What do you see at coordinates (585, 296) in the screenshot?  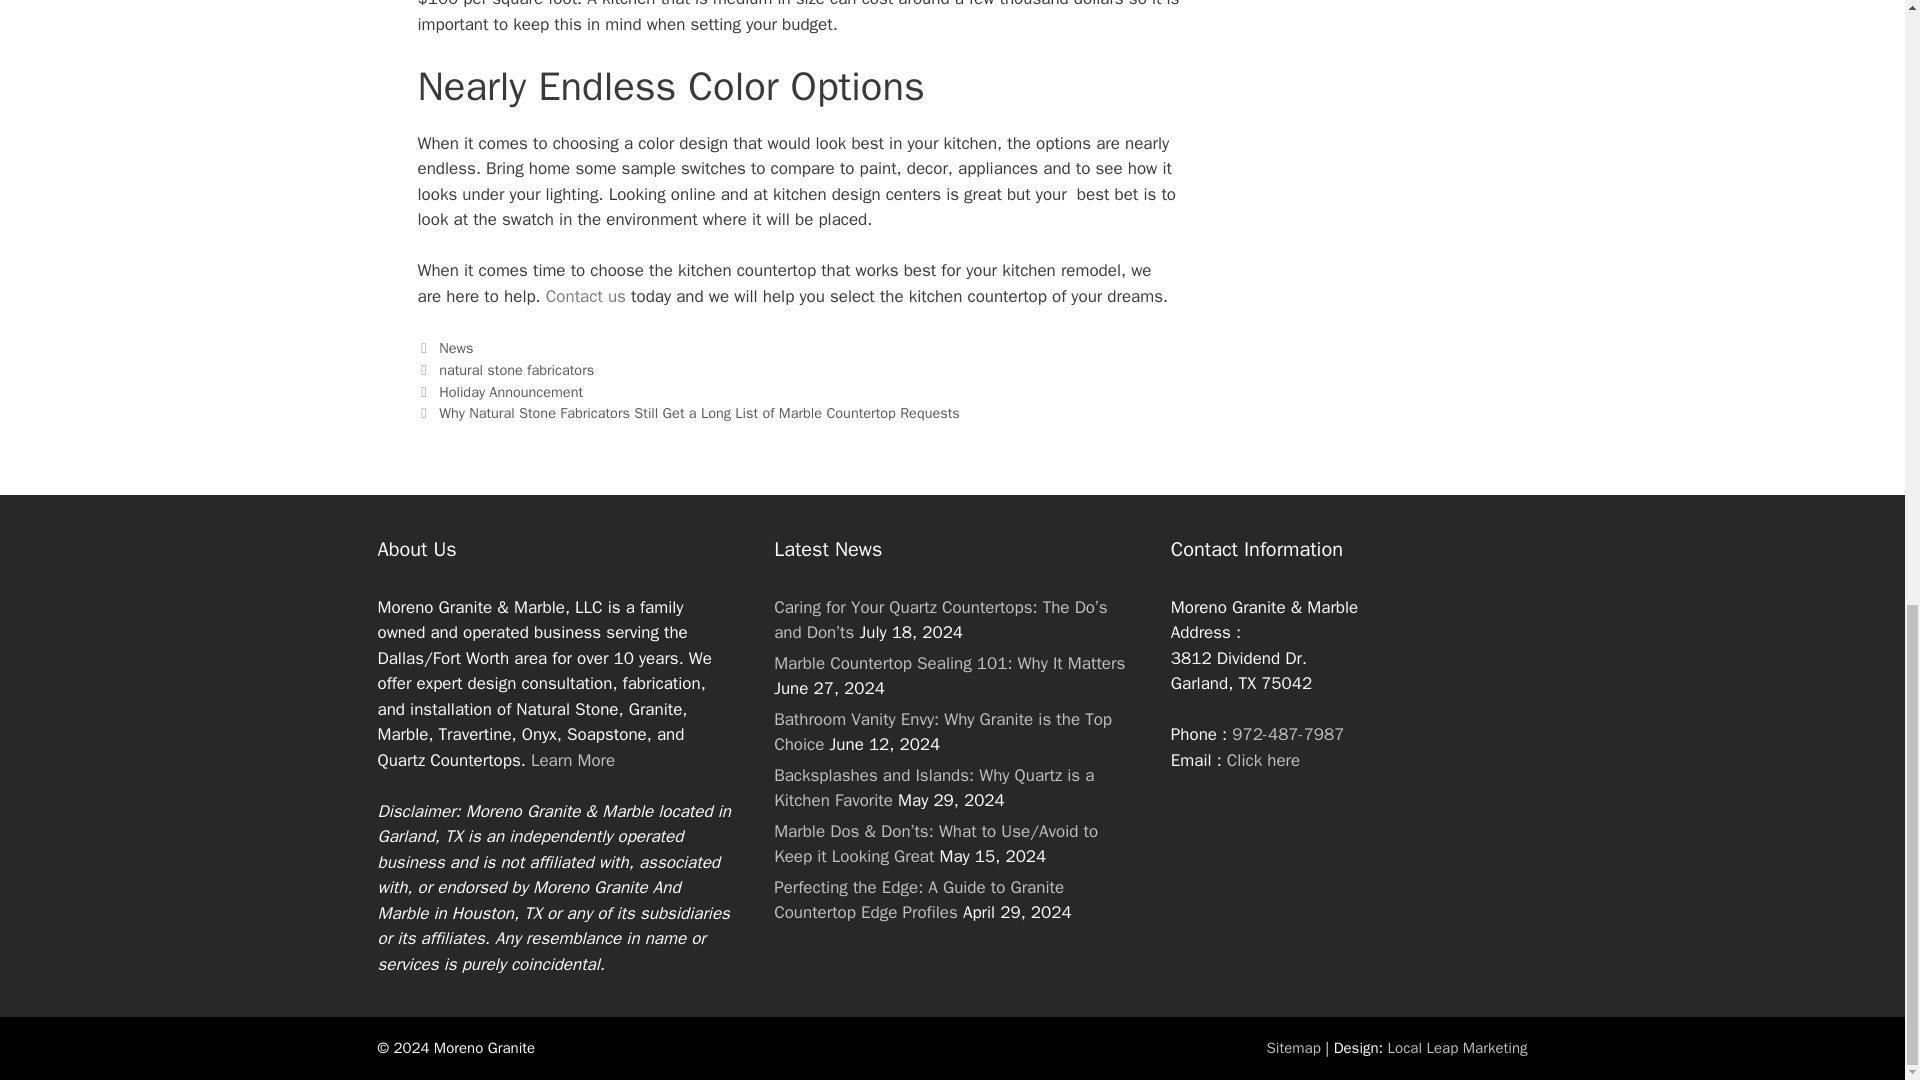 I see `Contact us` at bounding box center [585, 296].